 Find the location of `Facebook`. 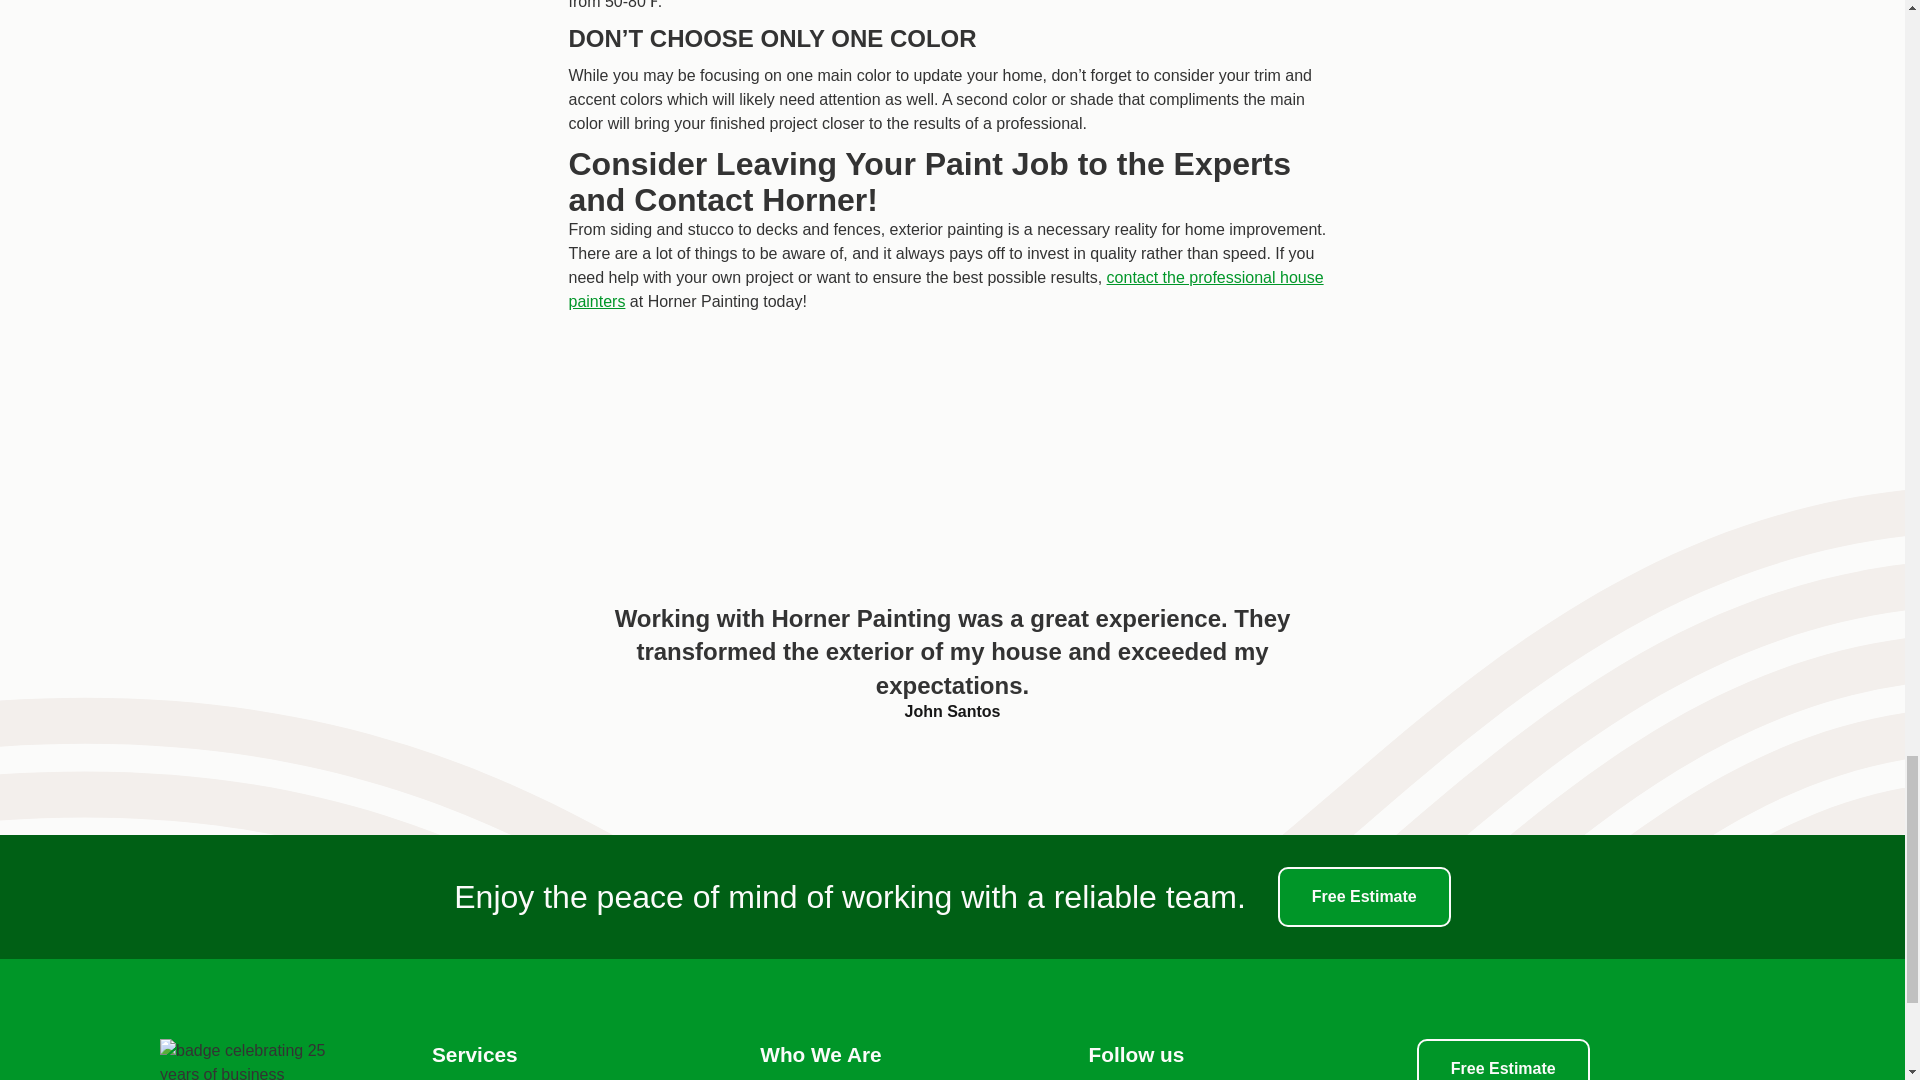

Facebook is located at coordinates (1141, 1075).